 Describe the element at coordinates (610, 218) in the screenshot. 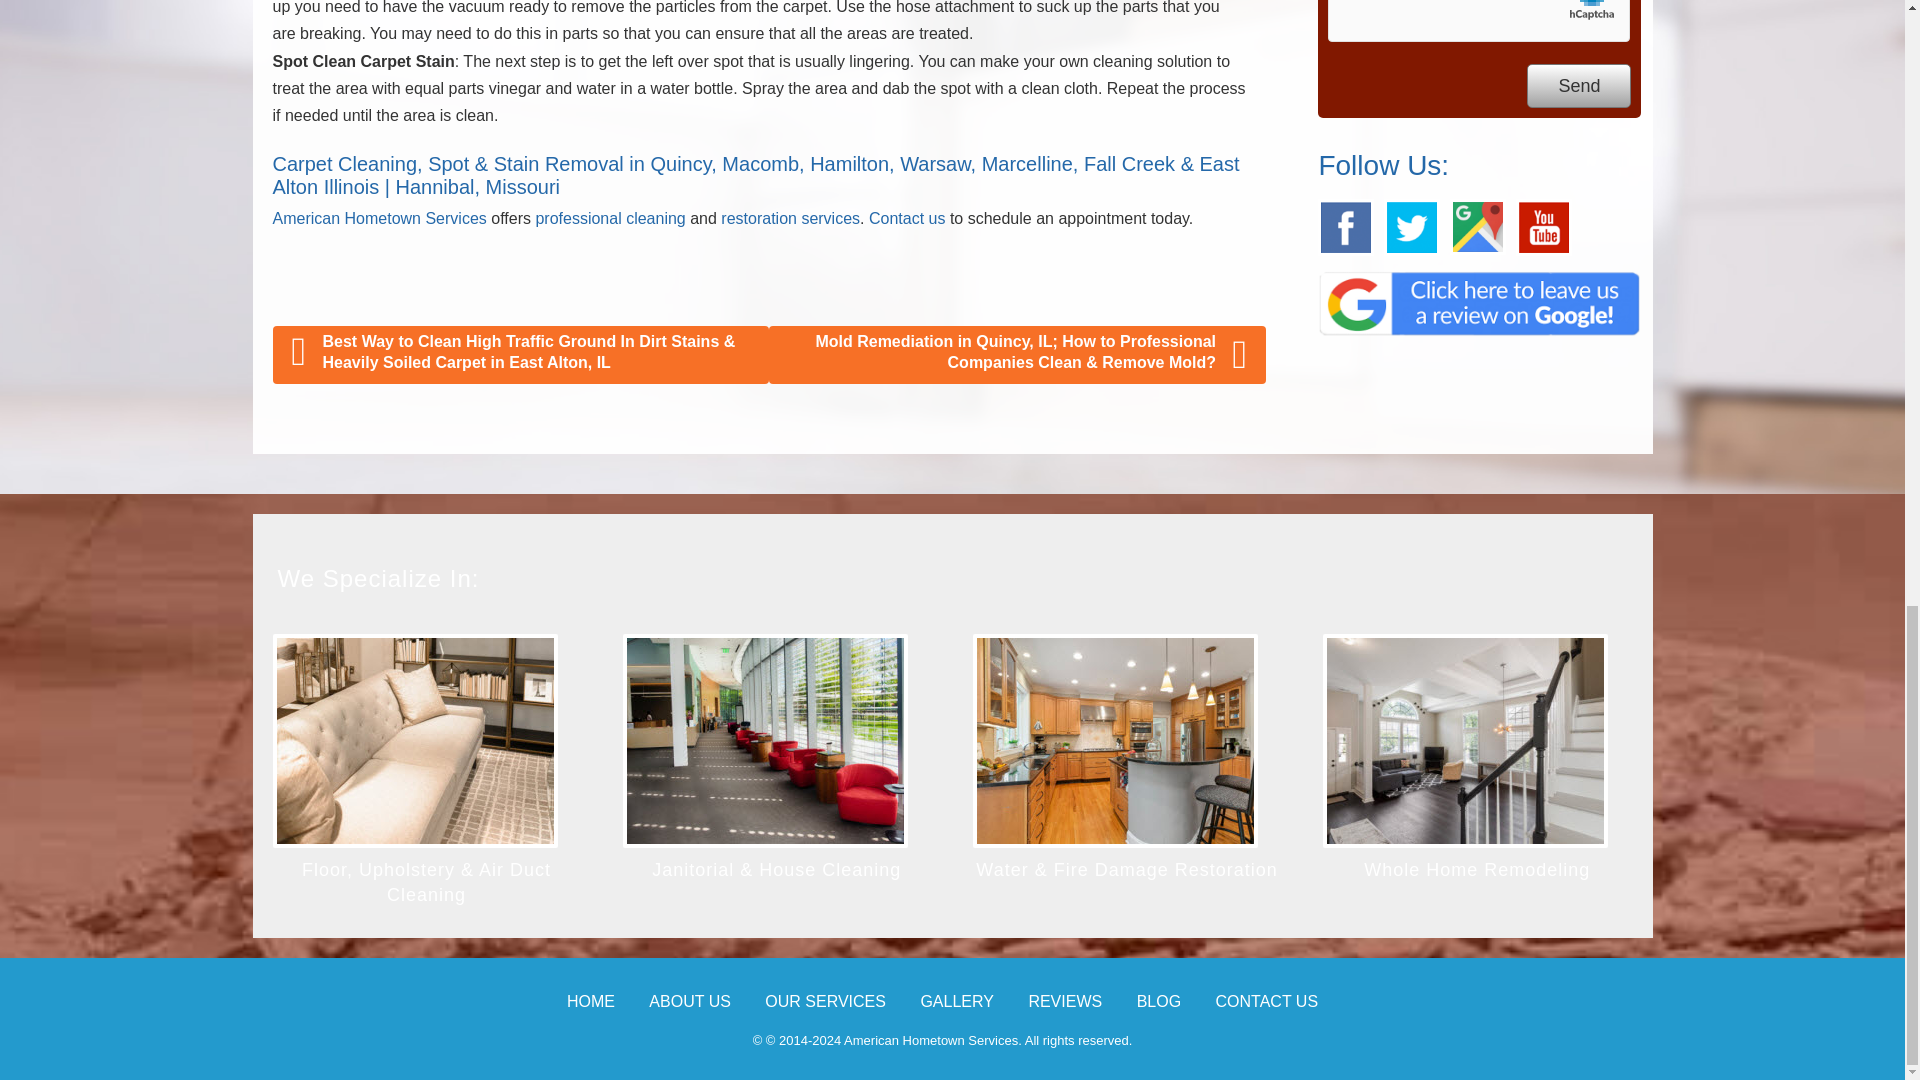

I see `professional cleaning` at that location.